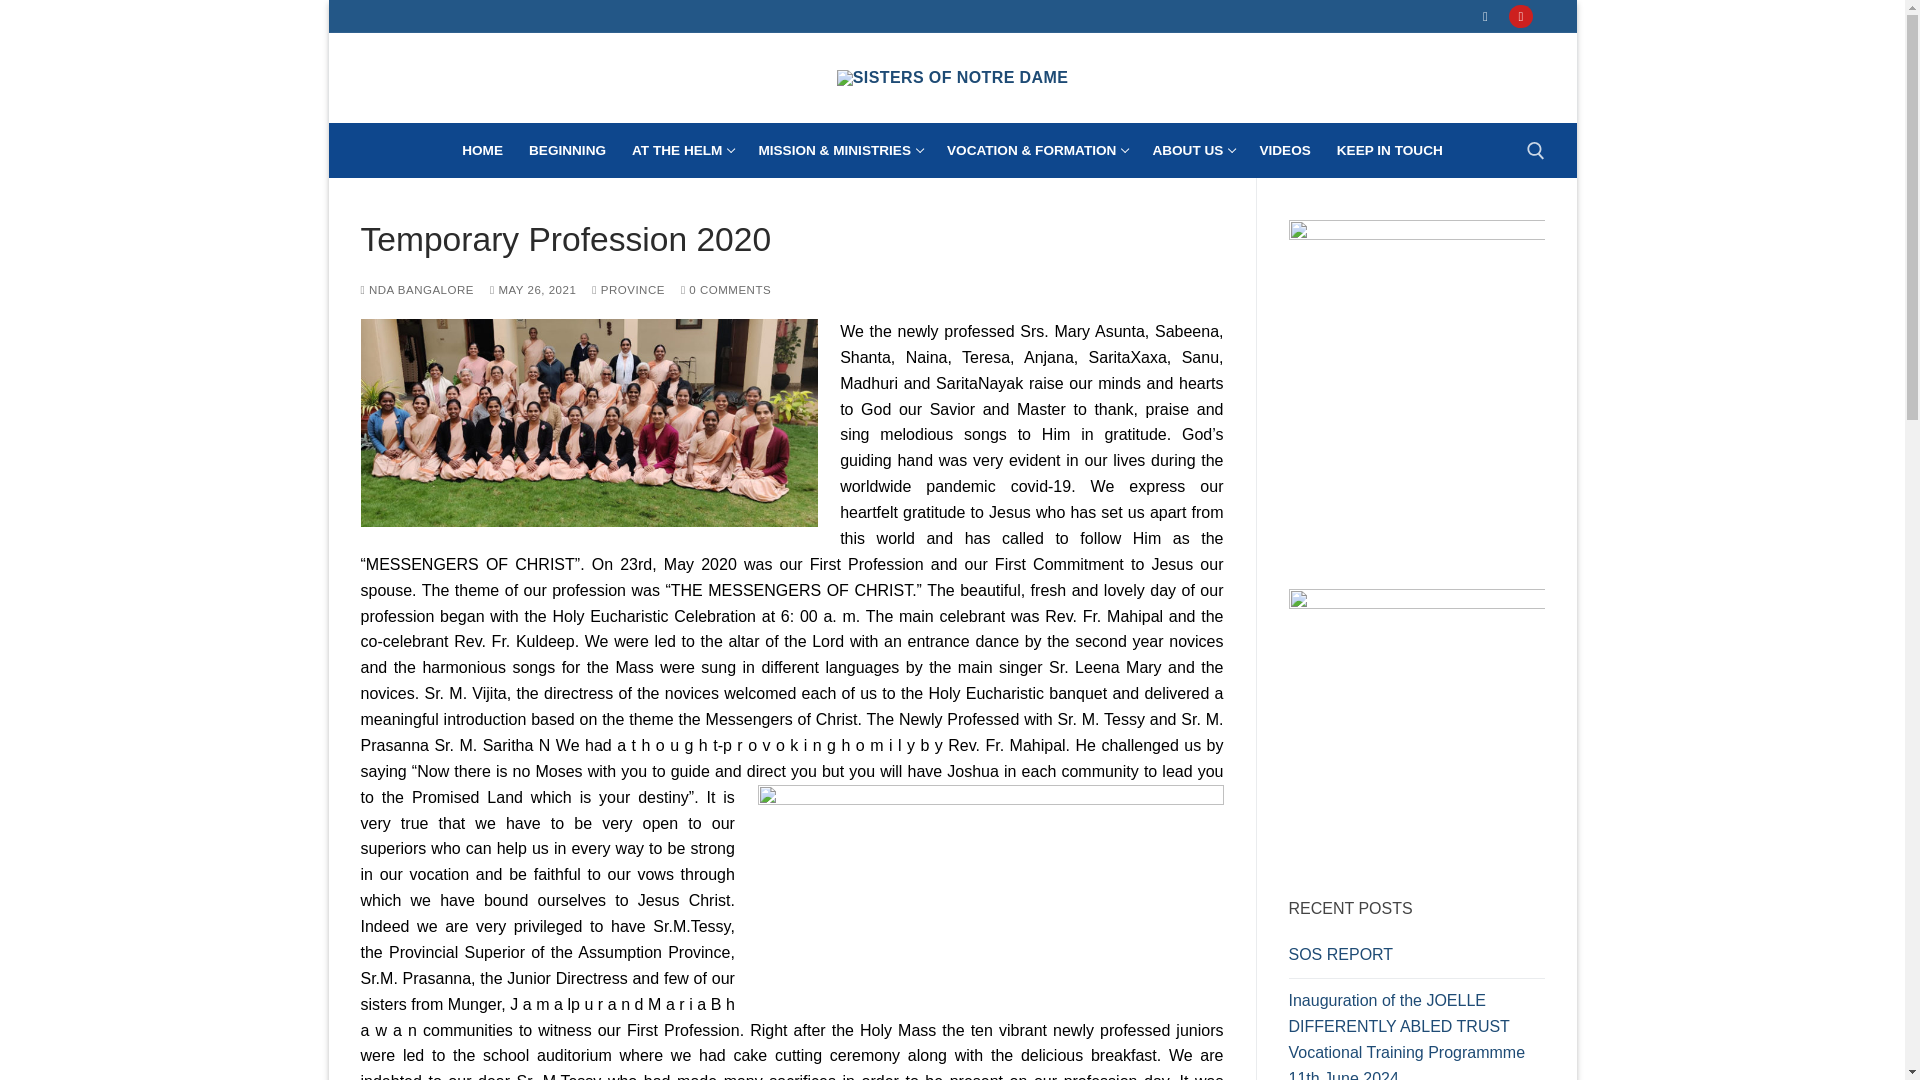 The height and width of the screenshot is (1080, 1920). I want to click on BEGINNING, so click(567, 150).